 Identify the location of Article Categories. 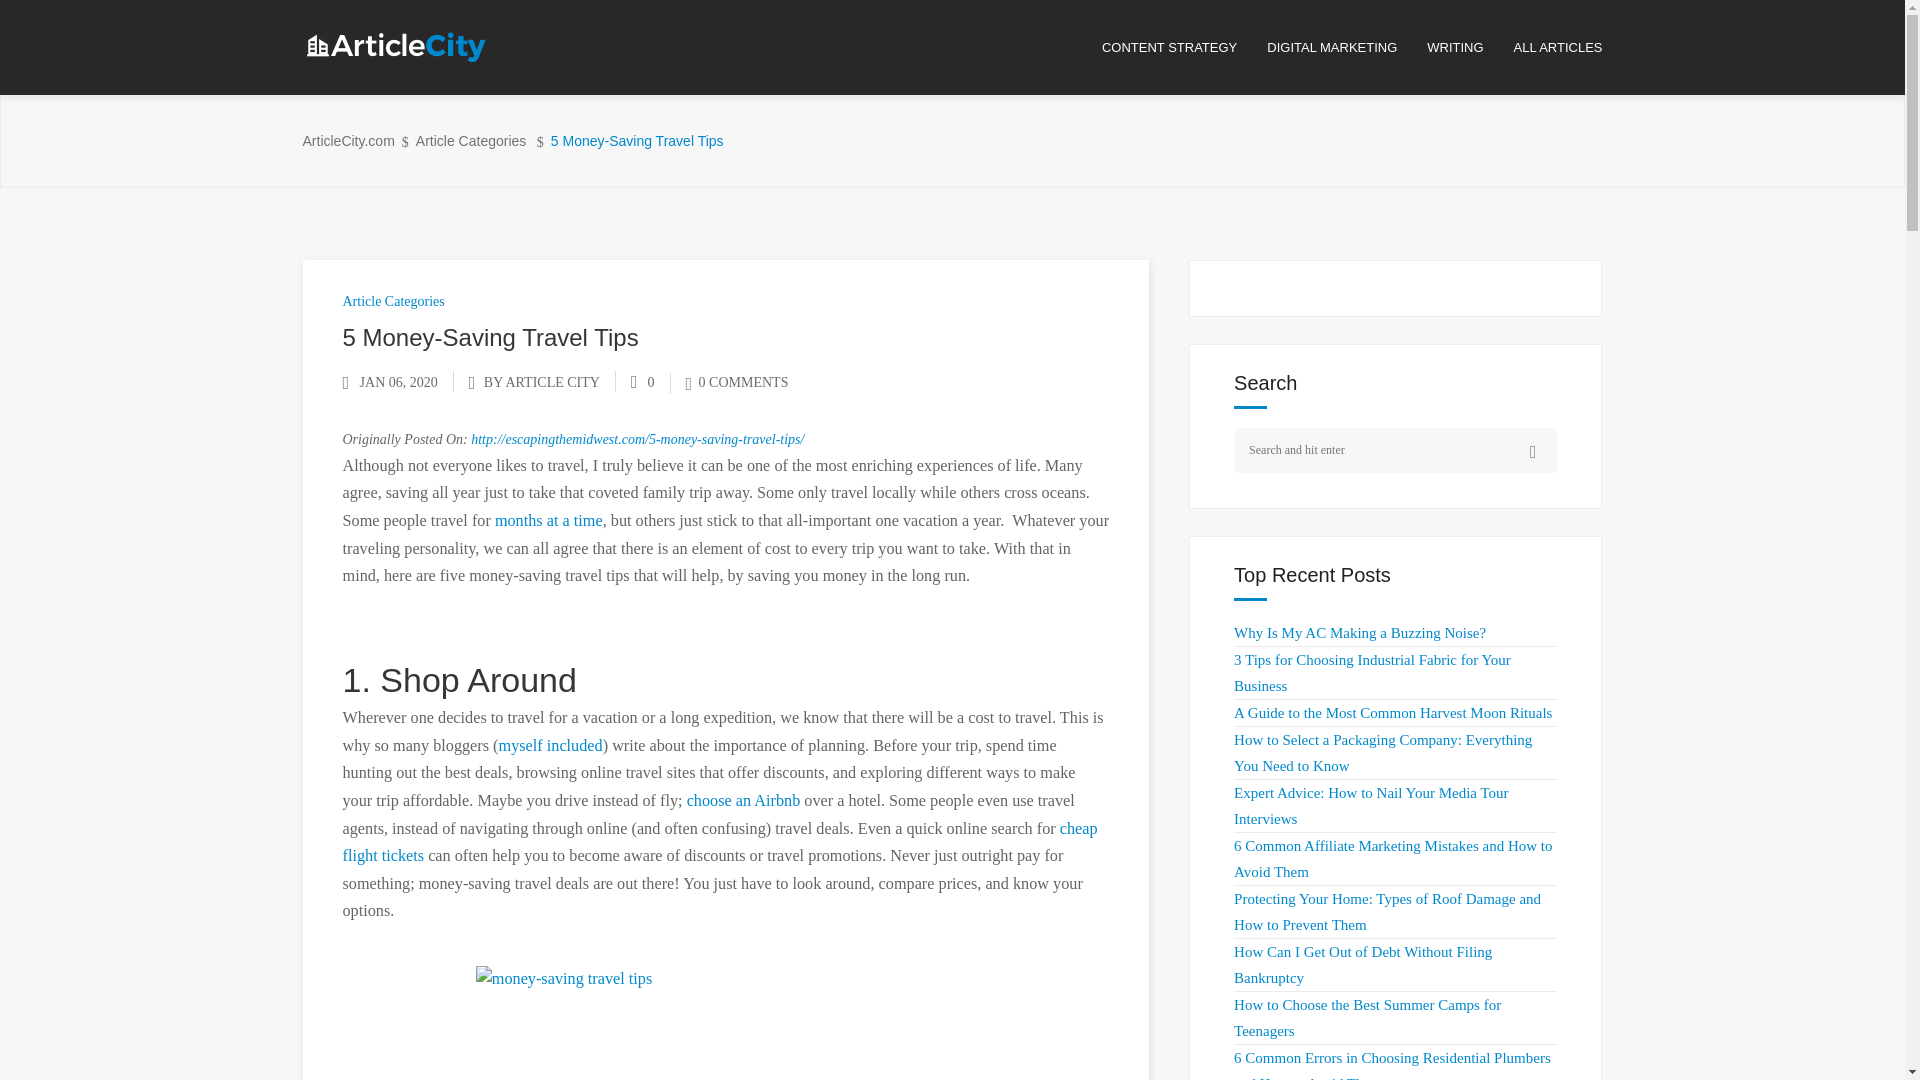
(471, 141).